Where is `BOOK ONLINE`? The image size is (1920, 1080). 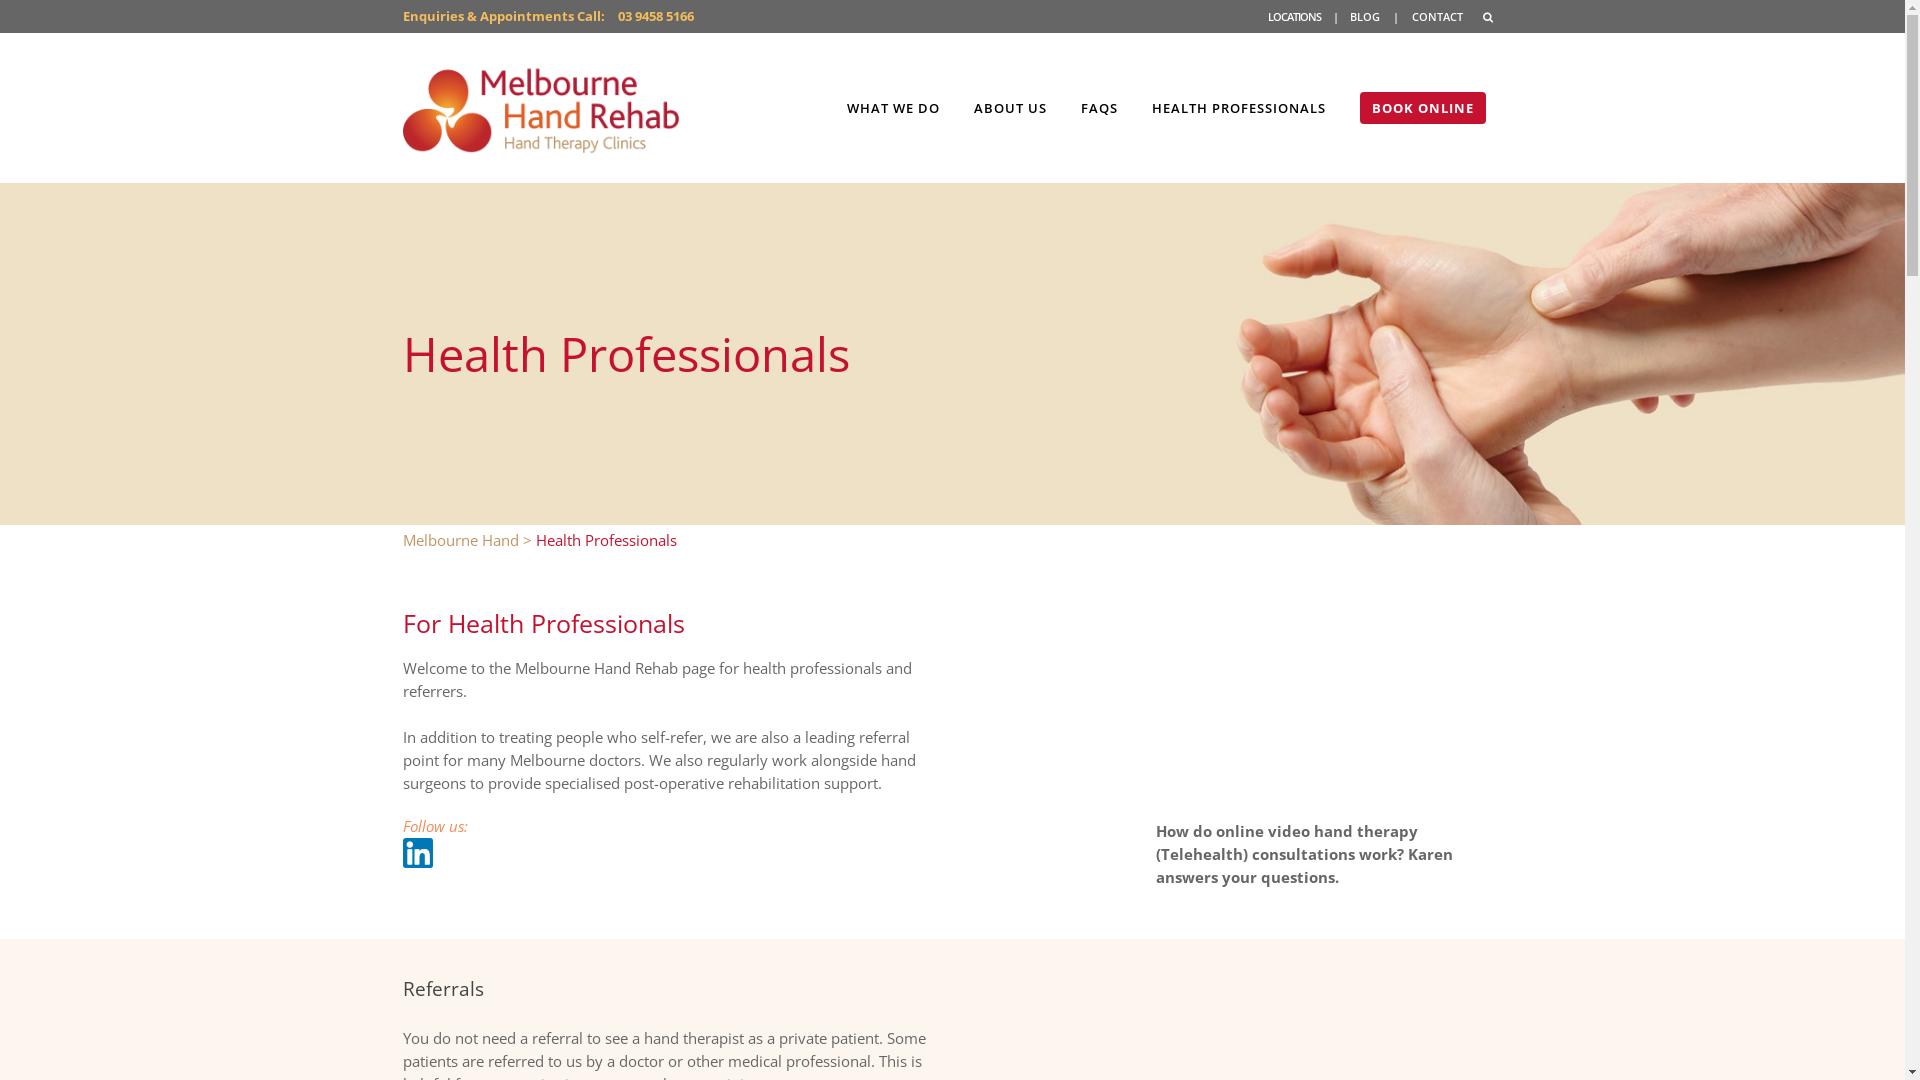 BOOK ONLINE is located at coordinates (1423, 108).